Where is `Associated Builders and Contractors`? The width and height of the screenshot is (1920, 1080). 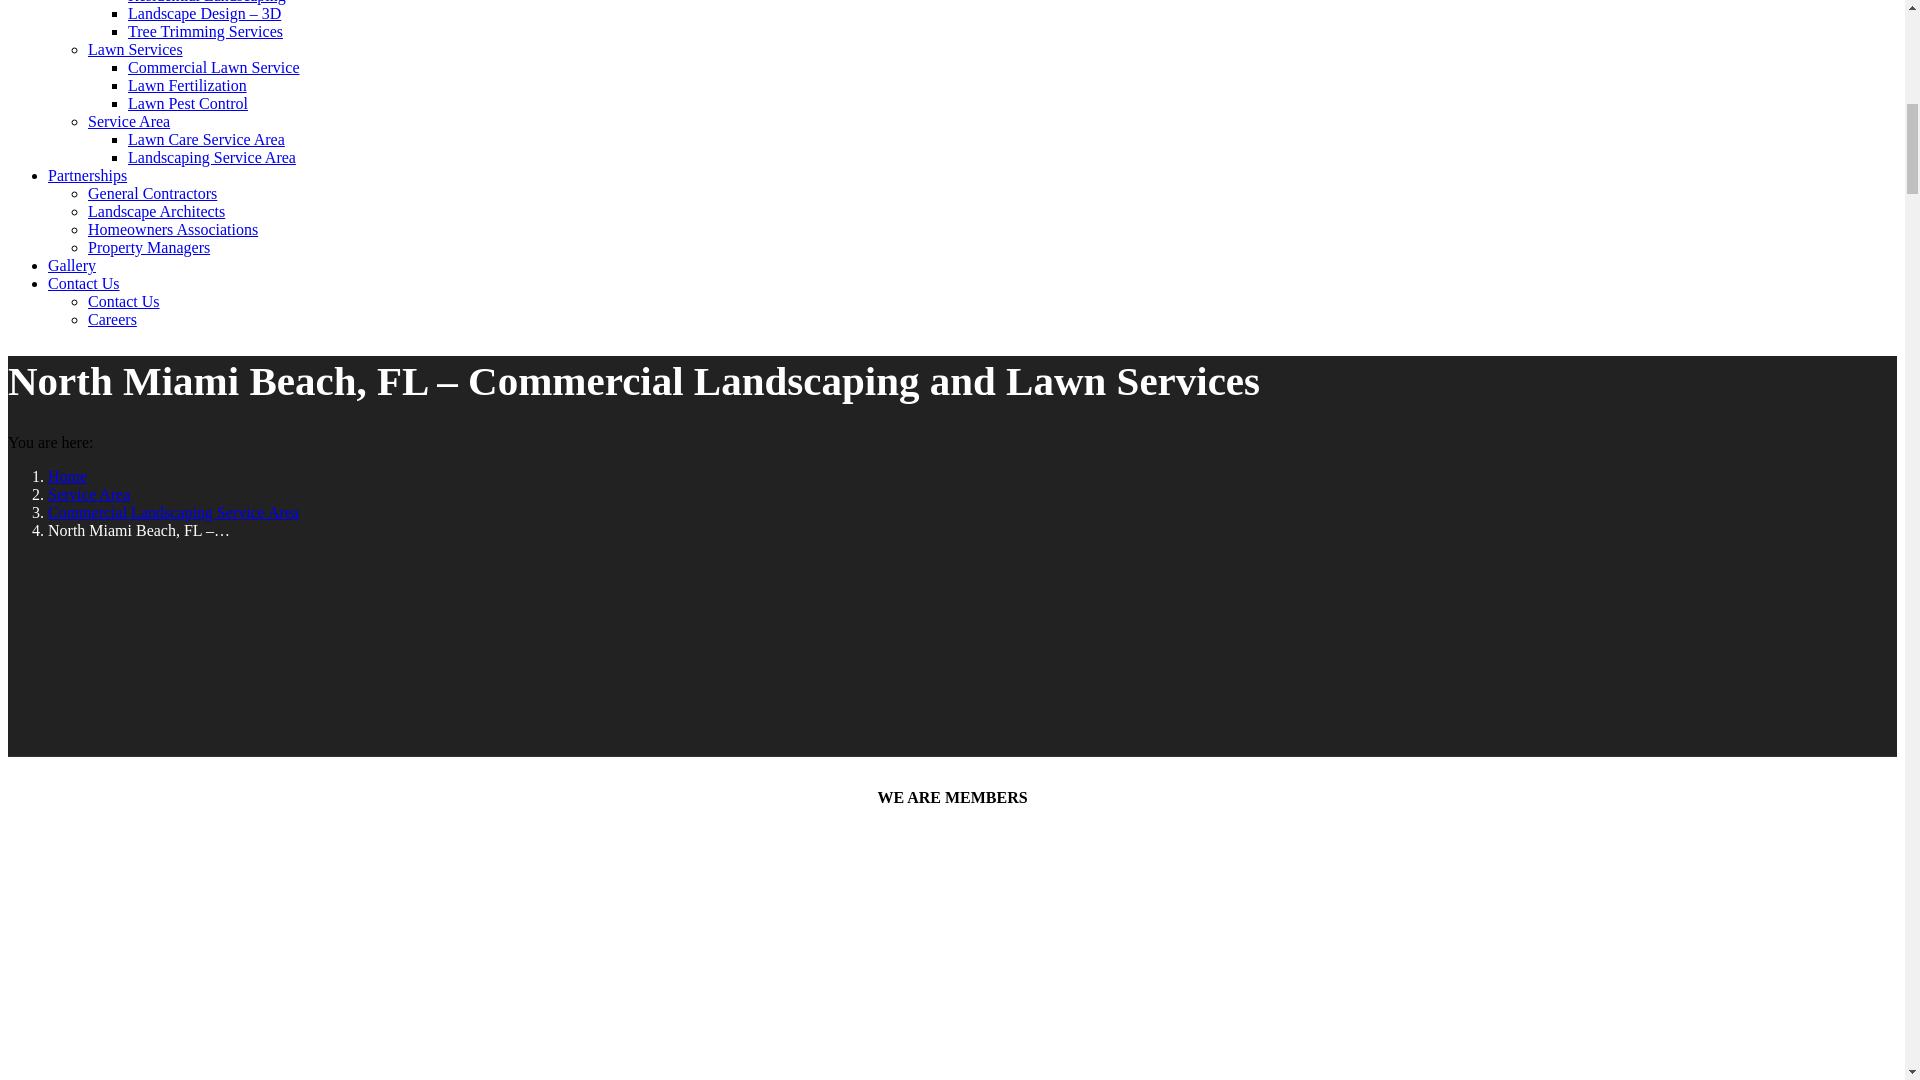 Associated Builders and Contractors is located at coordinates (198, 884).